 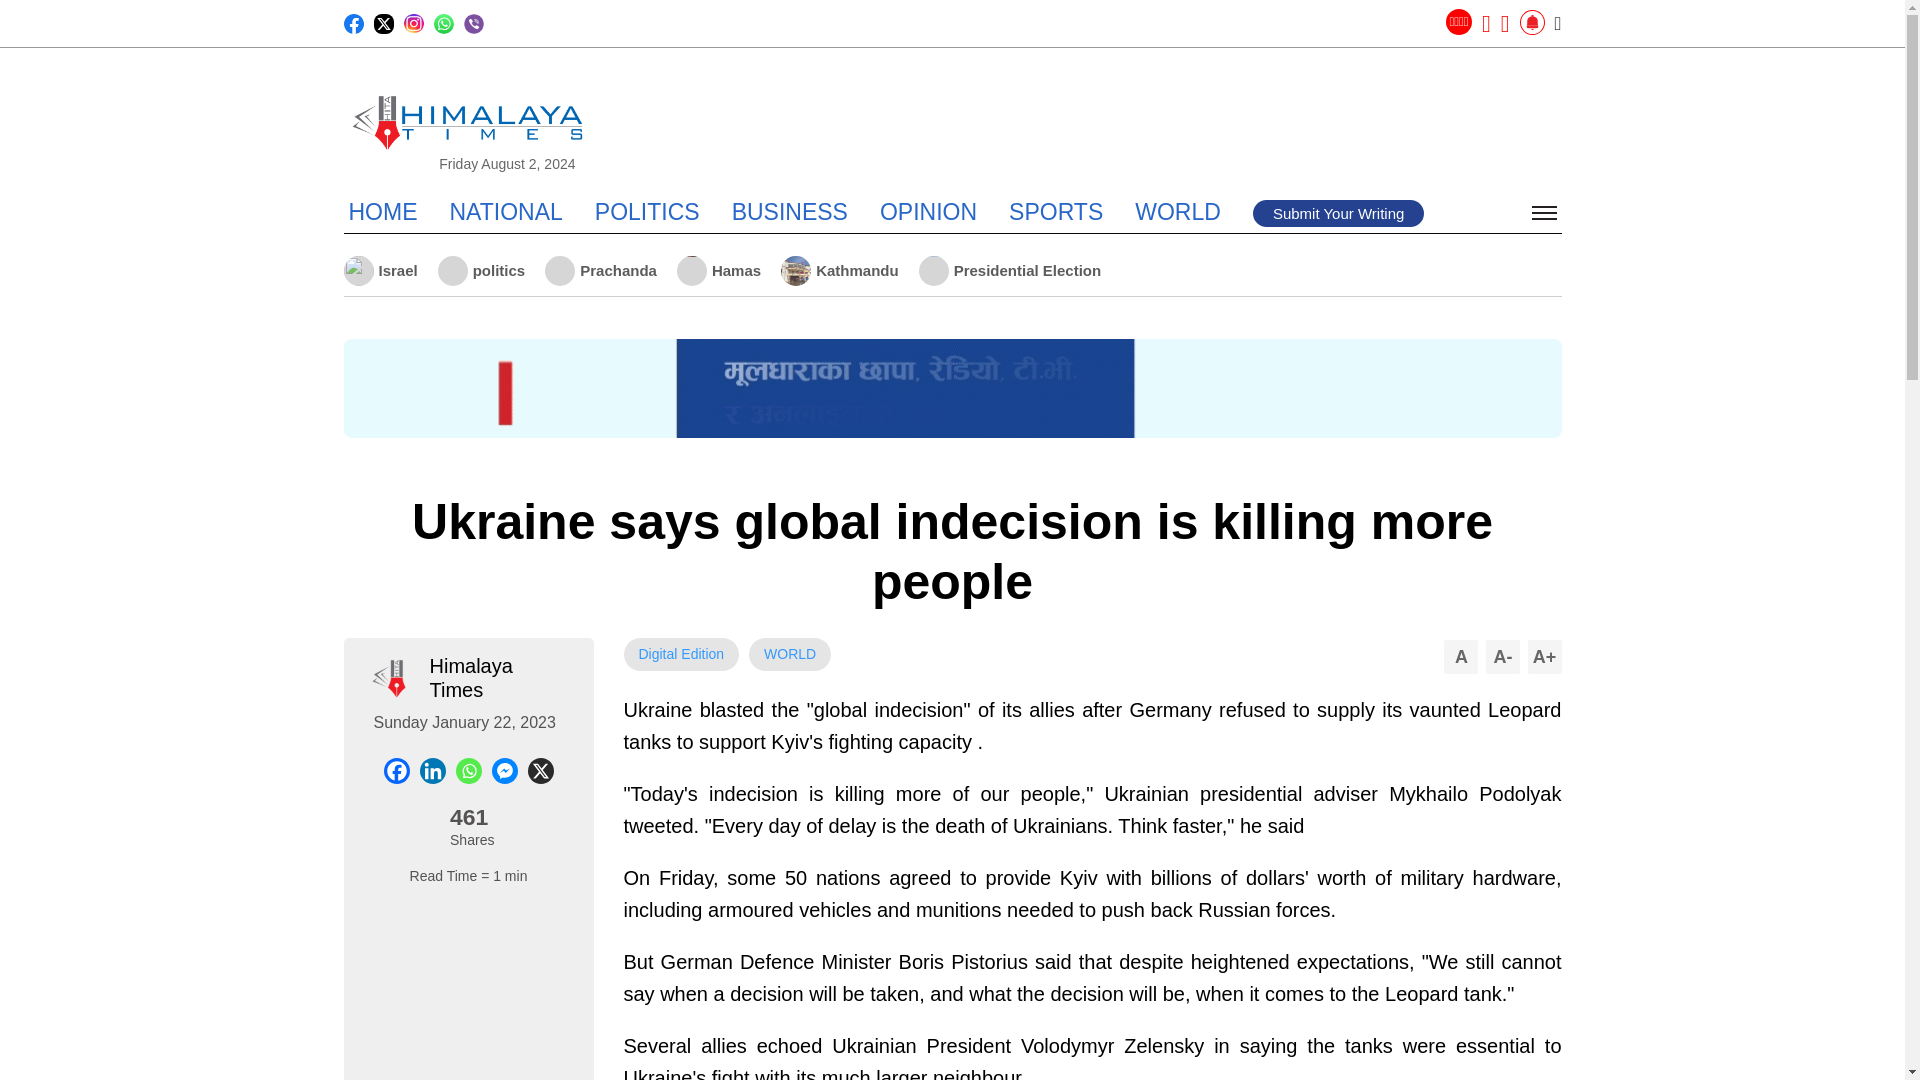 I want to click on English, so click(x=1458, y=21).